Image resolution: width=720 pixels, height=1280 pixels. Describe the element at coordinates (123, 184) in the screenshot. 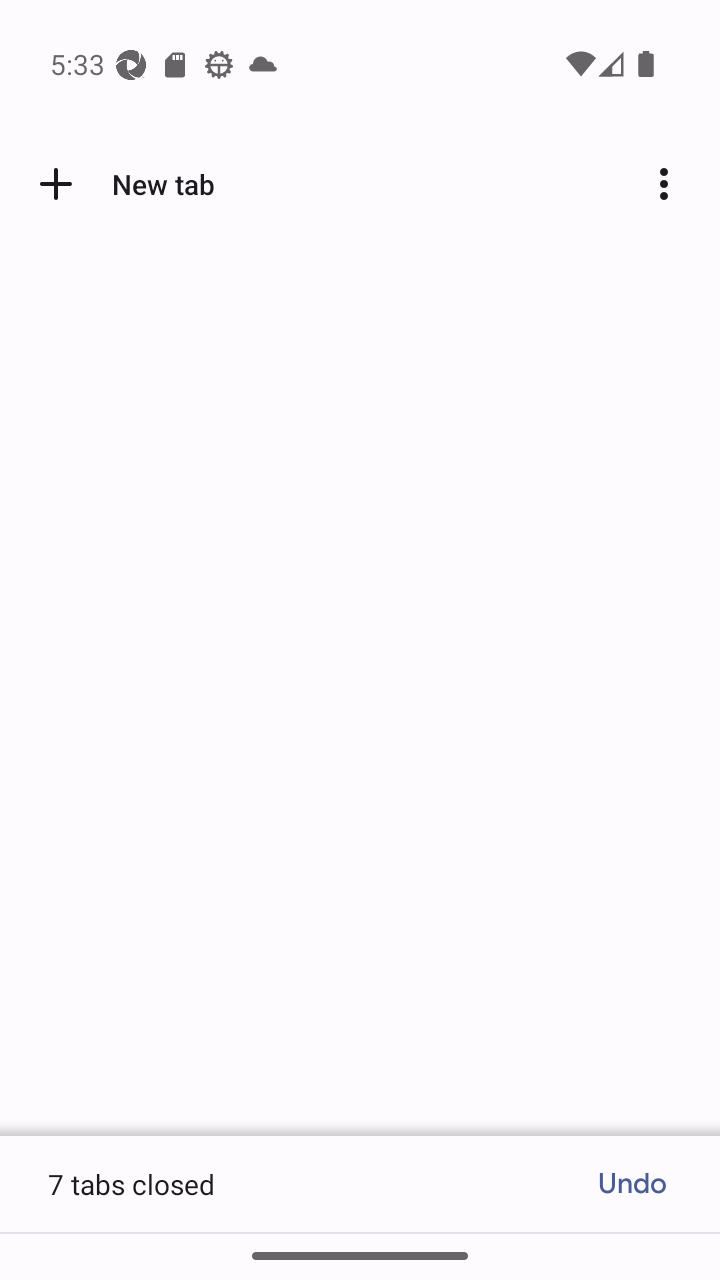

I see `New tab` at that location.